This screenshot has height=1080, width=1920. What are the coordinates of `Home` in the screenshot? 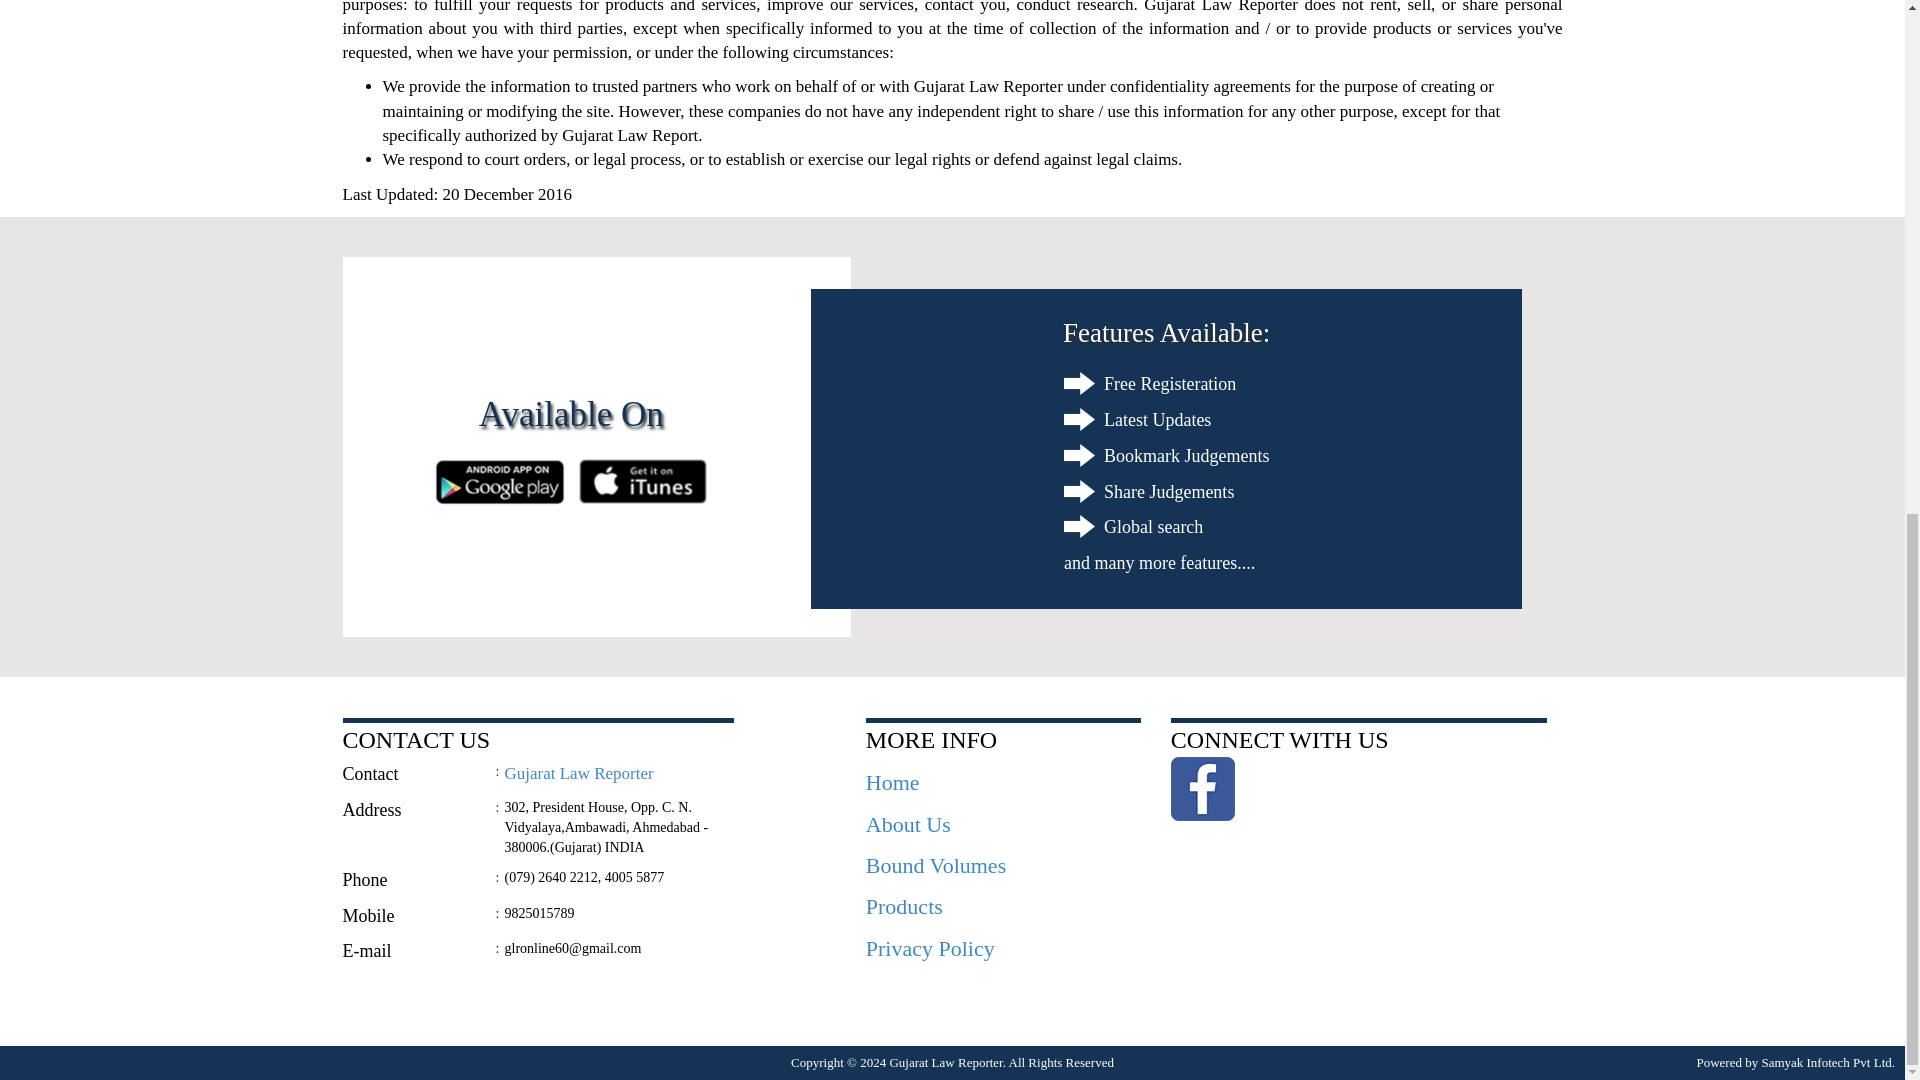 It's located at (892, 782).